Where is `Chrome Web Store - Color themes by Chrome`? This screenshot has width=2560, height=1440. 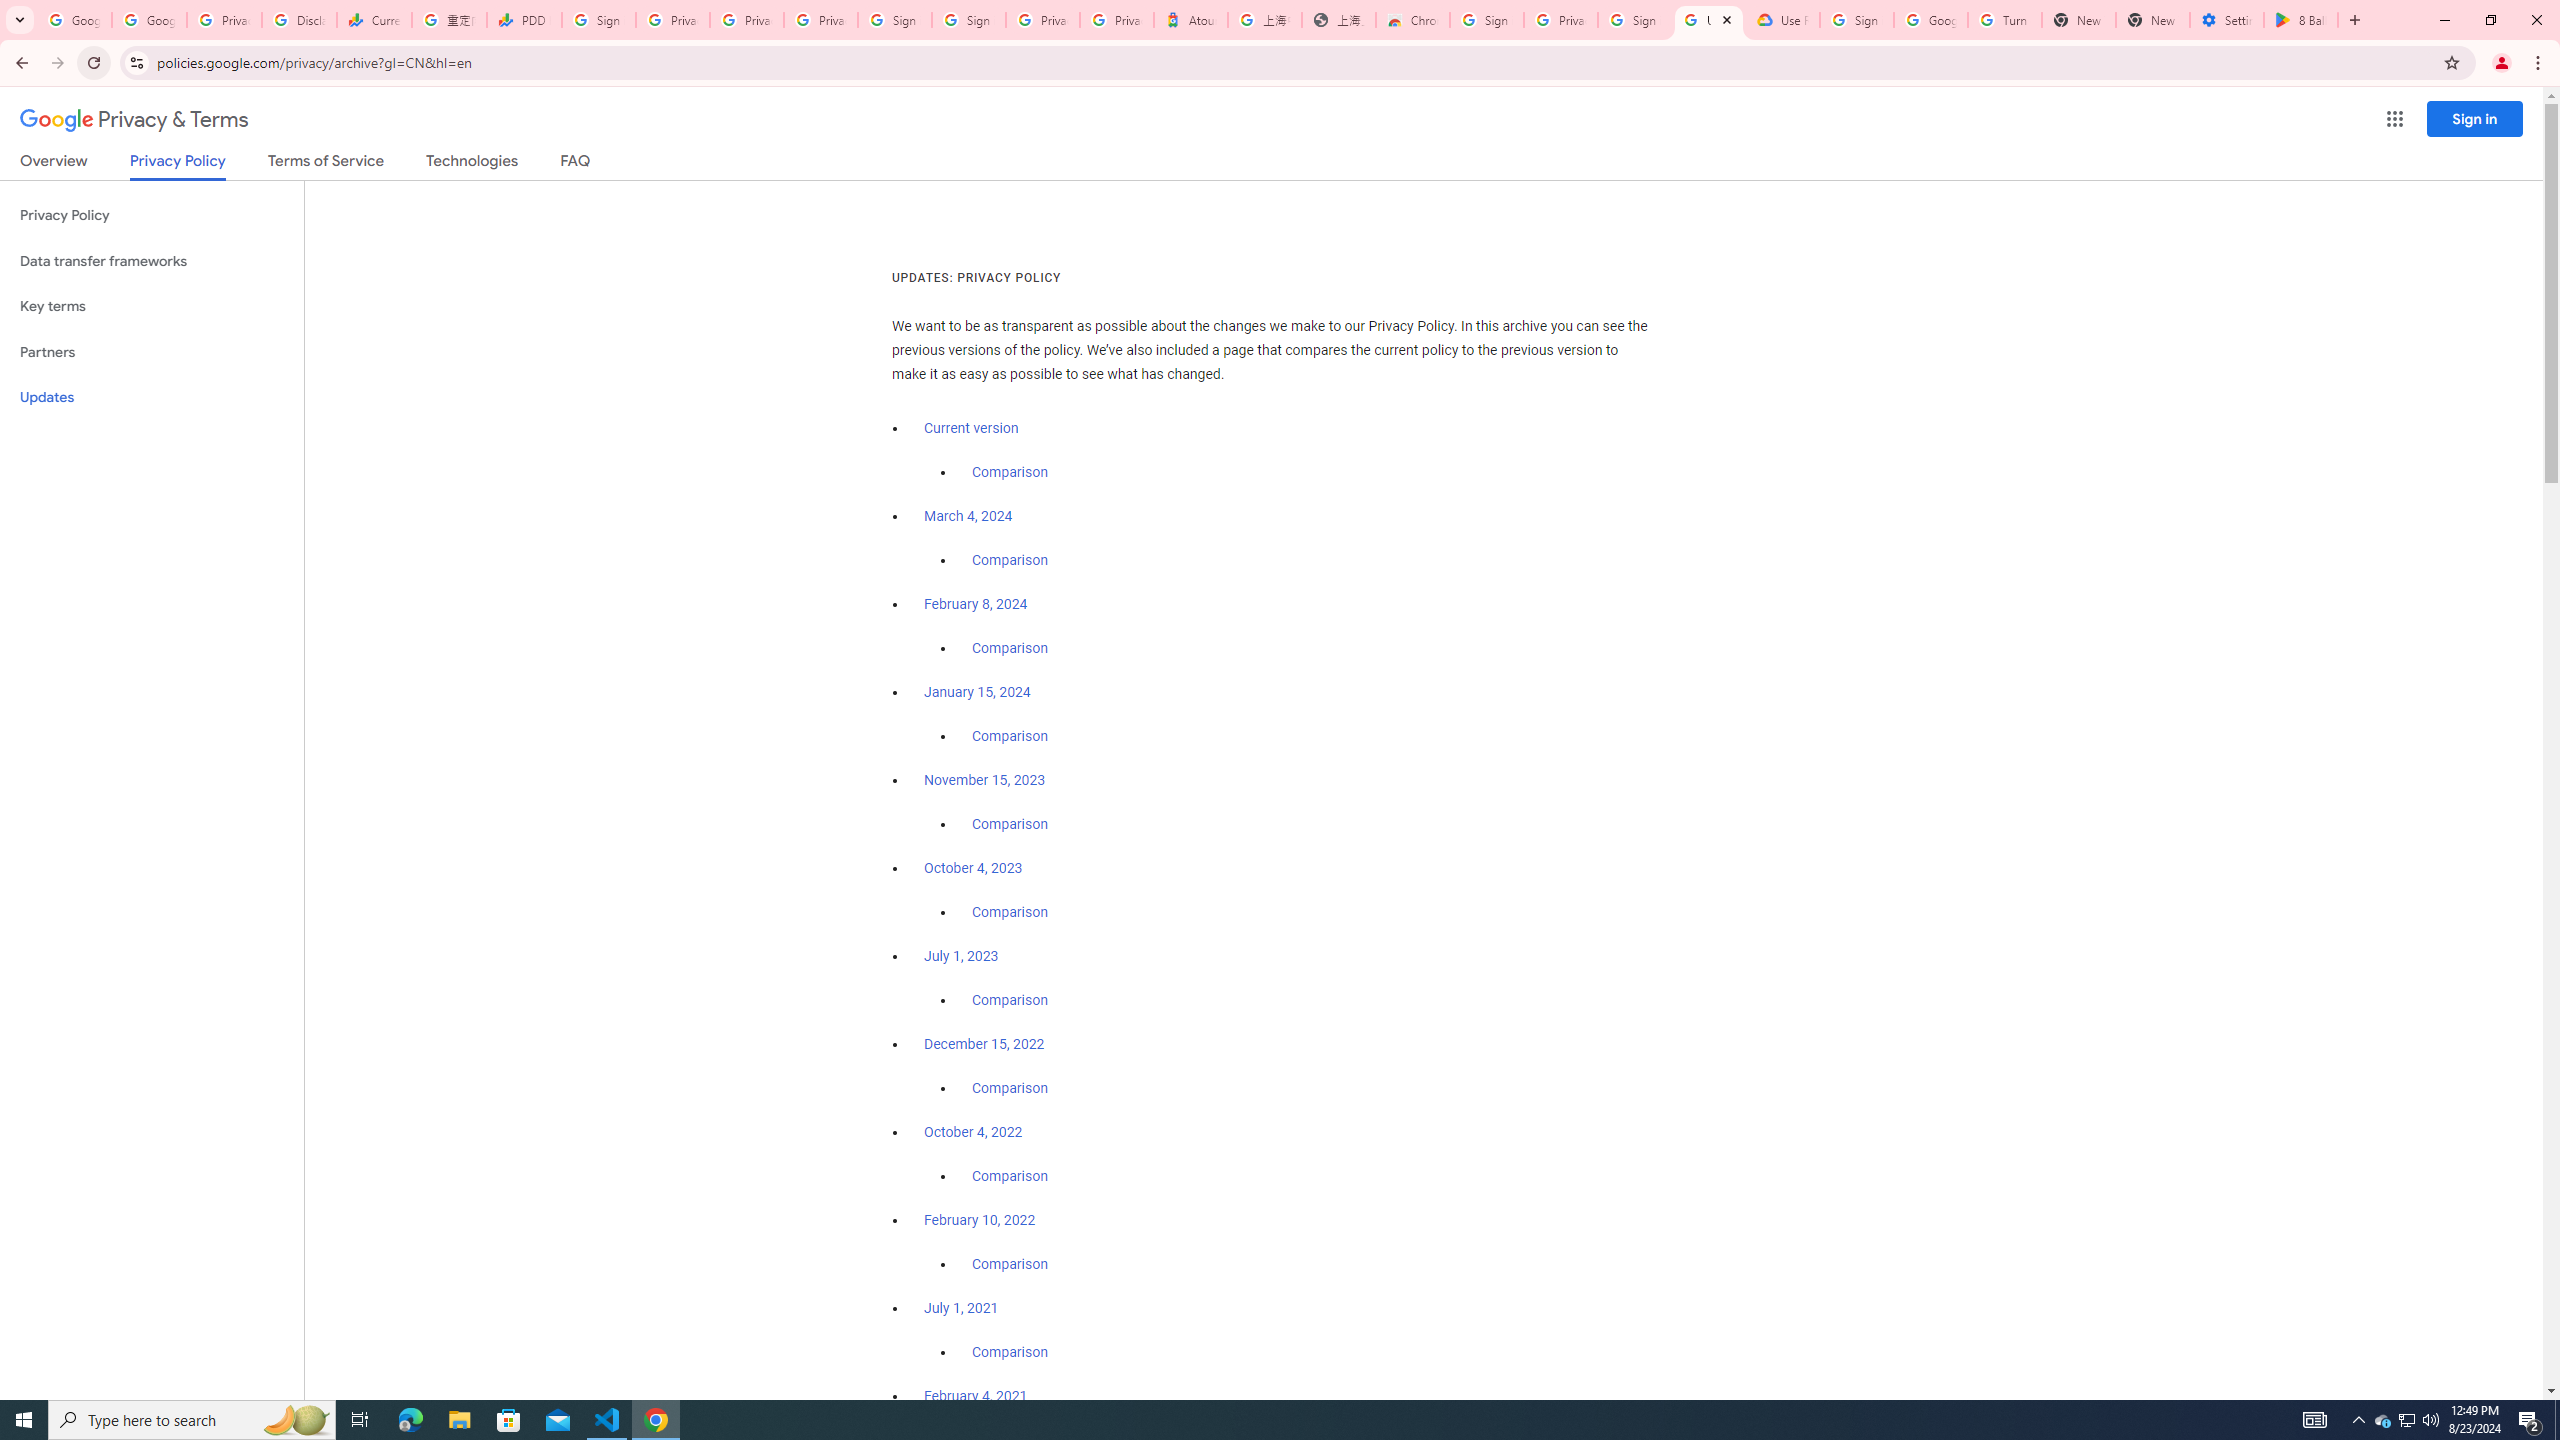
Chrome Web Store - Color themes by Chrome is located at coordinates (1413, 20).